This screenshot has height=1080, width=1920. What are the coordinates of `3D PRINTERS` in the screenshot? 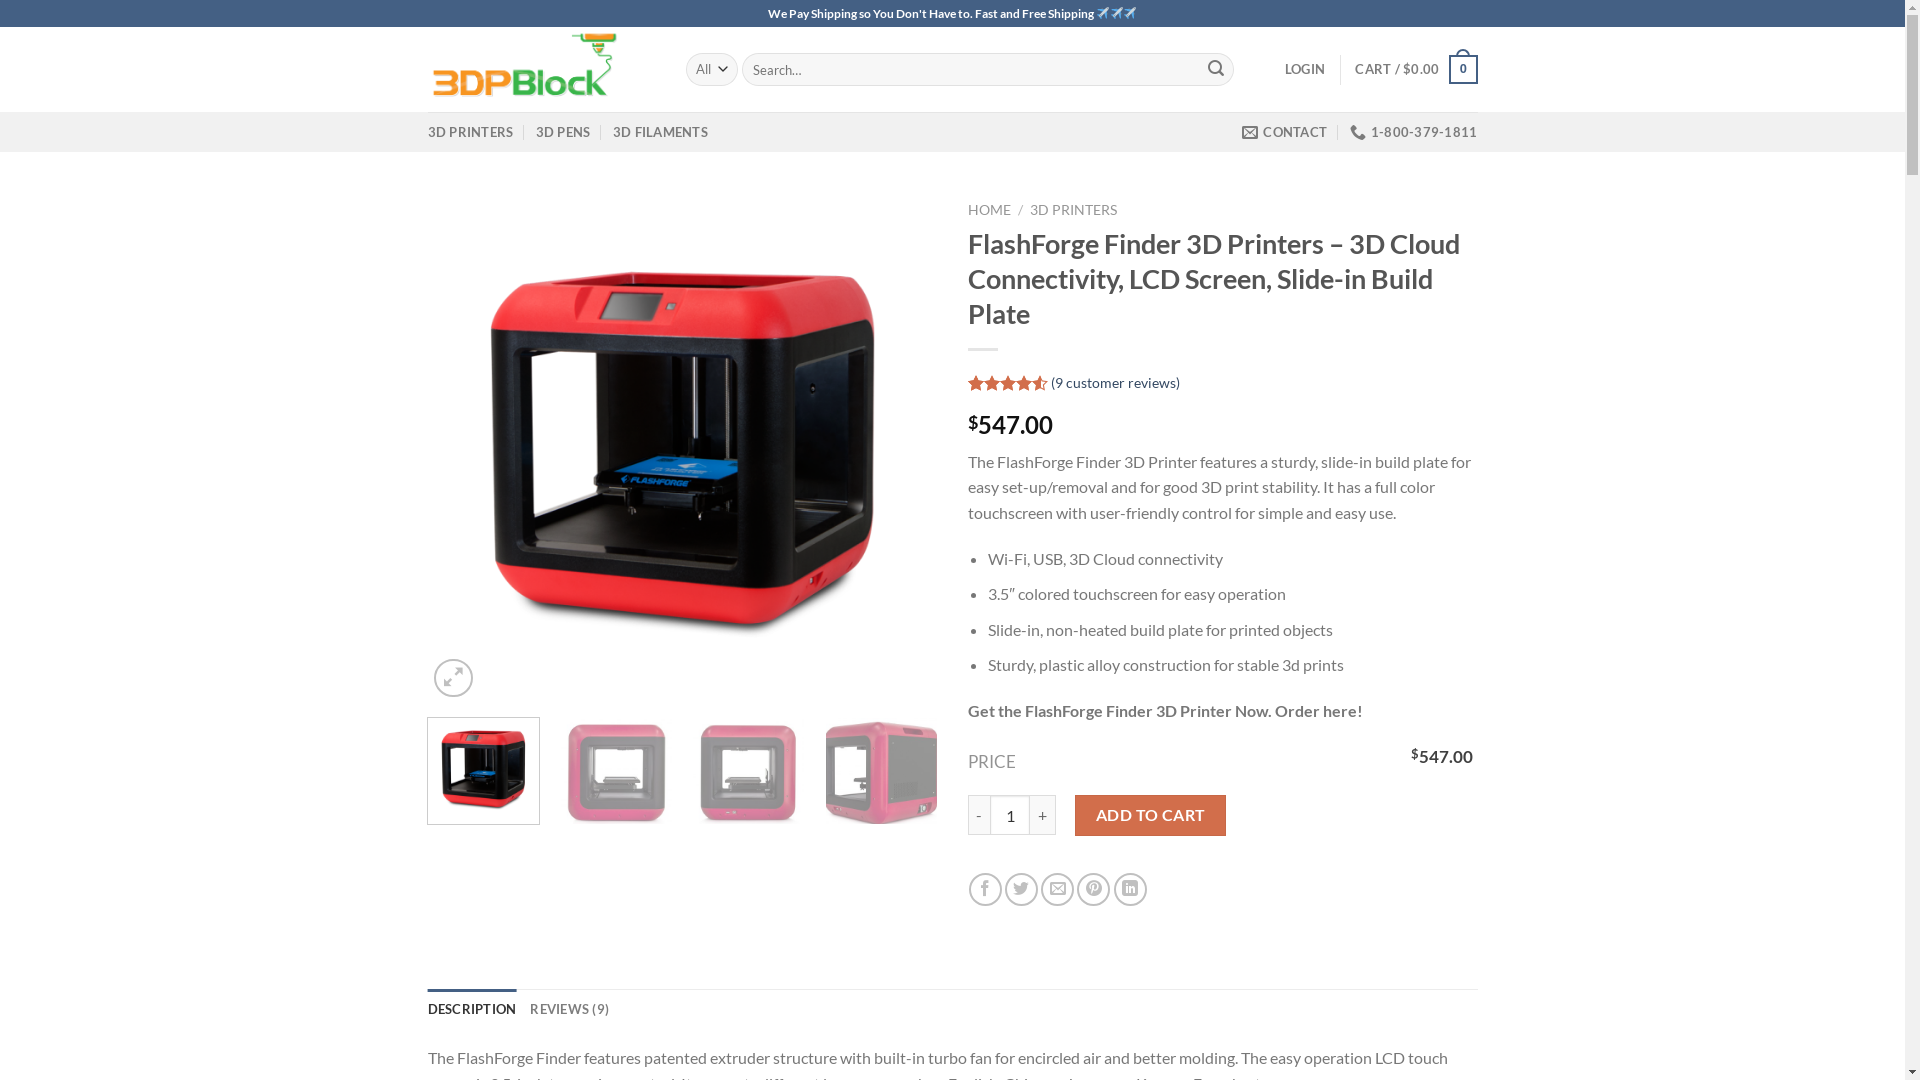 It's located at (471, 132).